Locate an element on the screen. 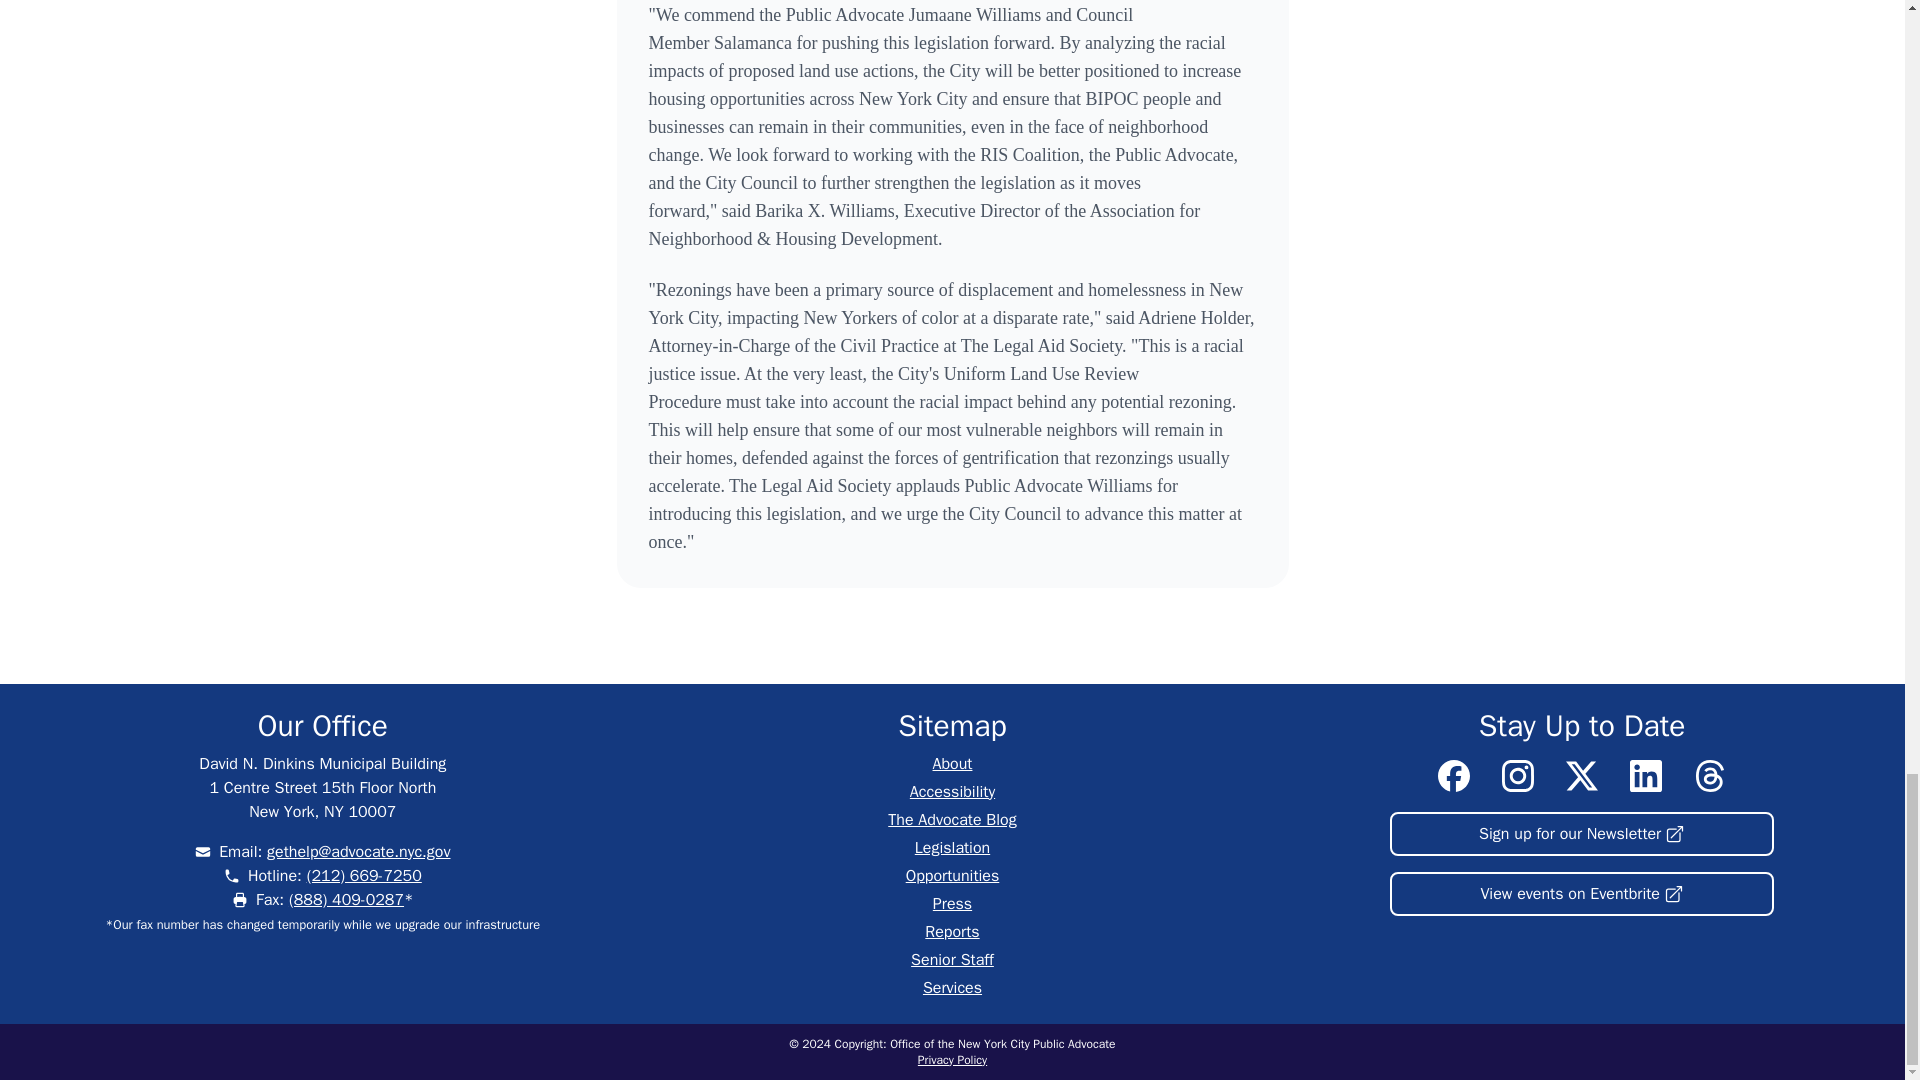  Senior Staff is located at coordinates (952, 960).